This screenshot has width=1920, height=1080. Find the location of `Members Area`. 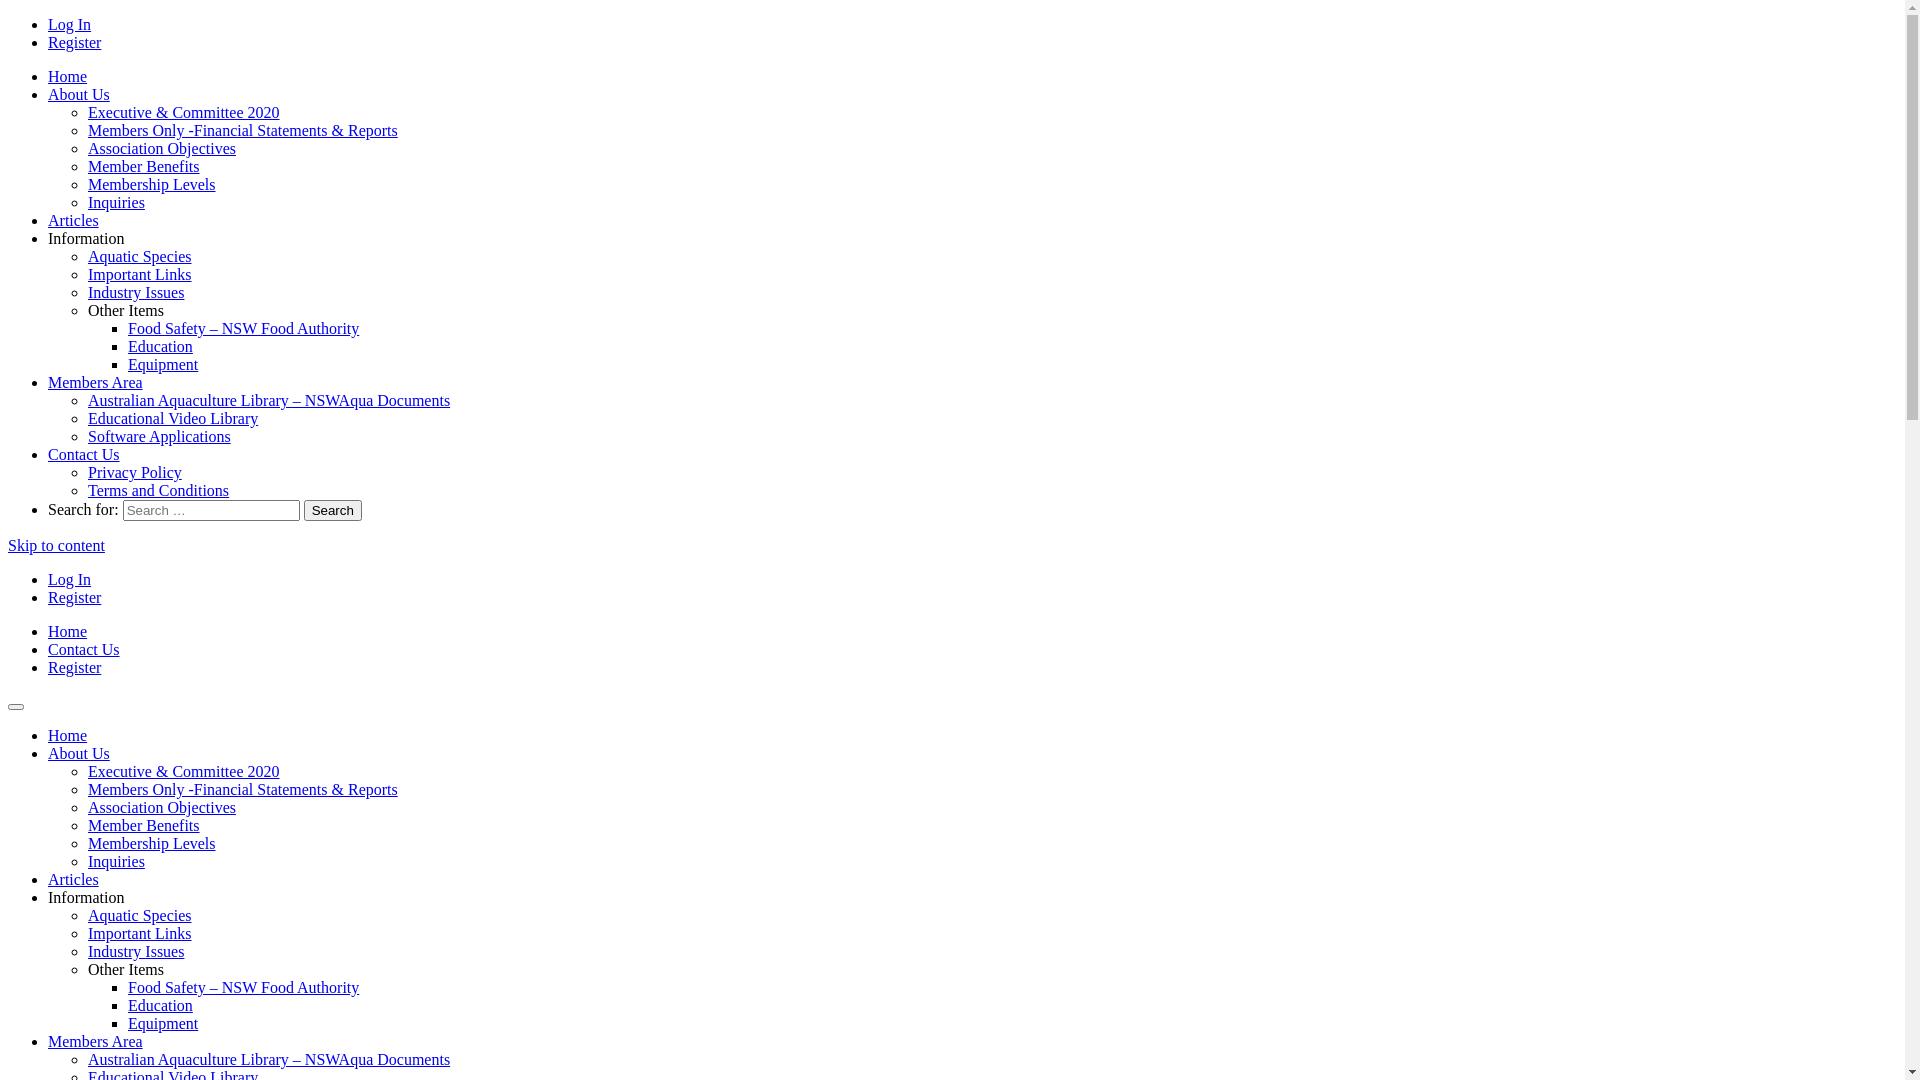

Members Area is located at coordinates (96, 1042).